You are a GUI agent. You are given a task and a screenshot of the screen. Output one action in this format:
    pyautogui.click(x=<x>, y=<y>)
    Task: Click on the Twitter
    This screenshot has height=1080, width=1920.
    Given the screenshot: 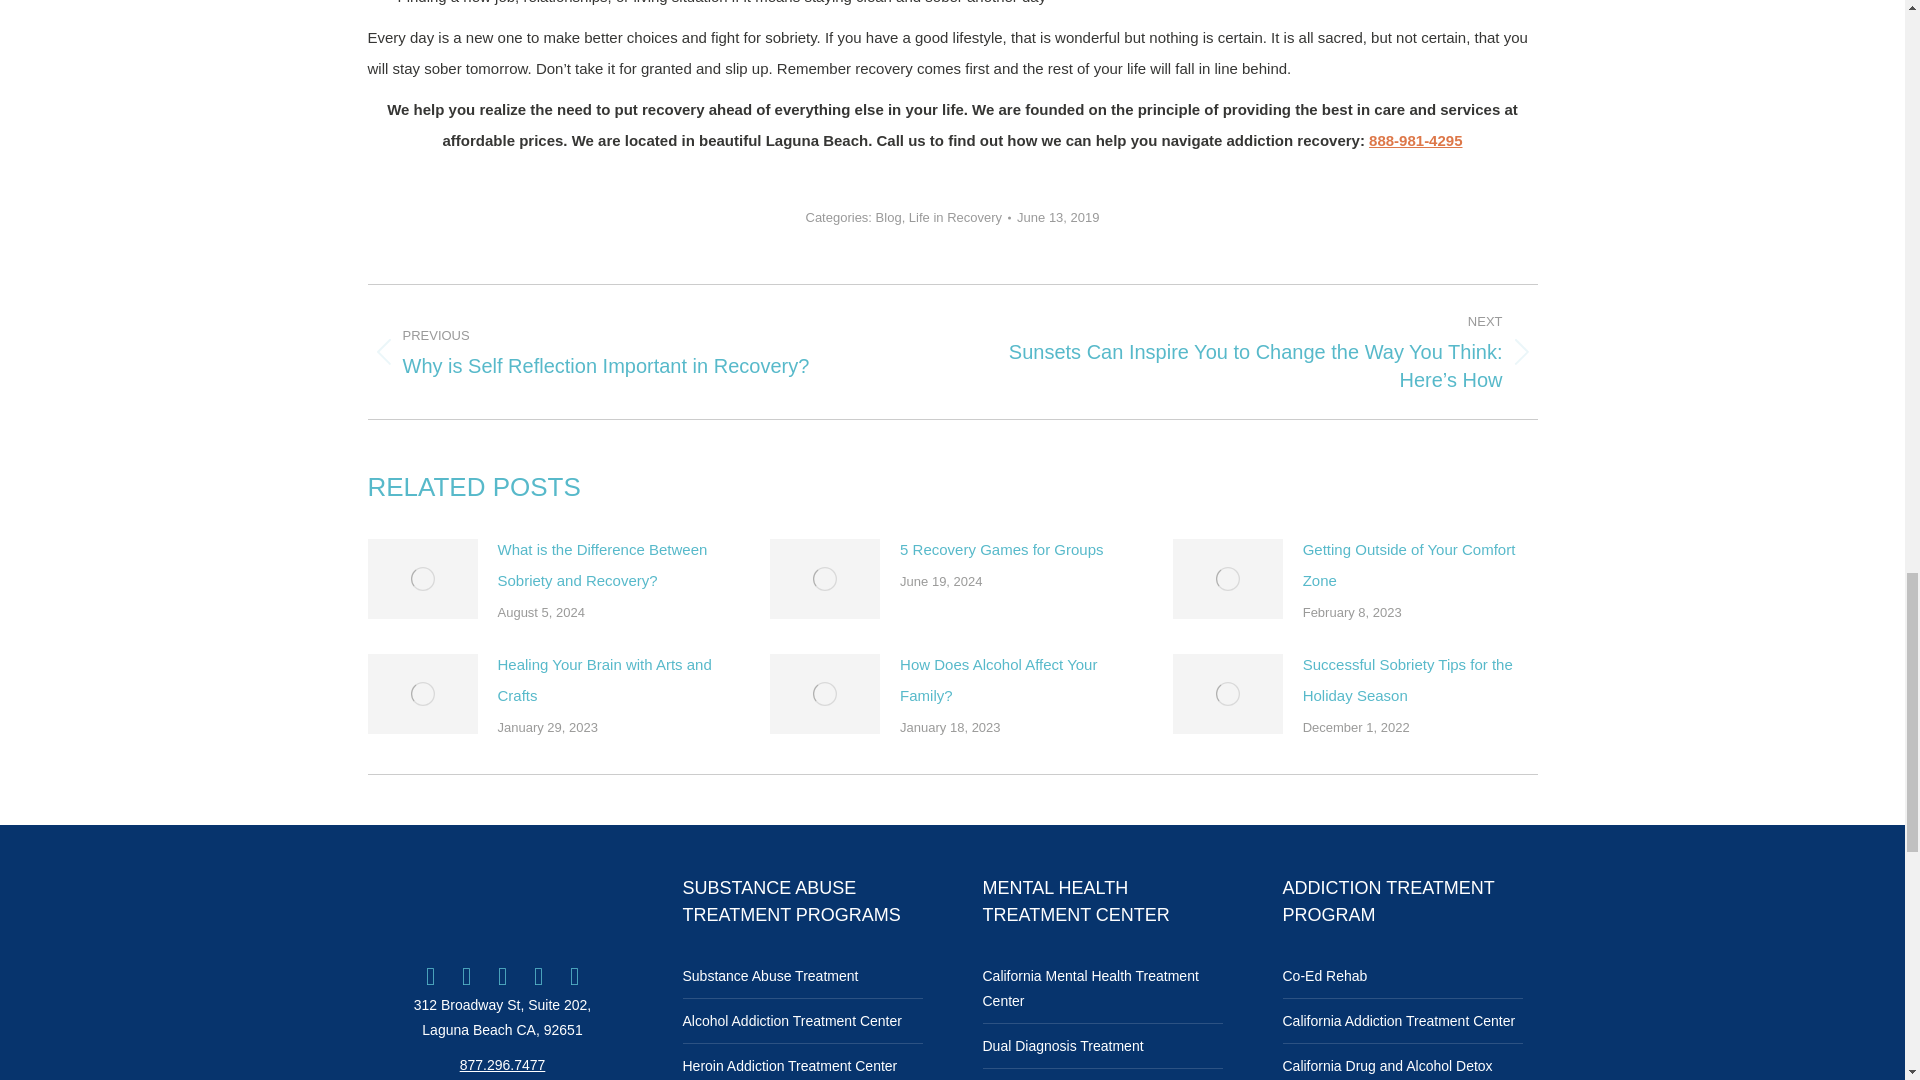 What is the action you would take?
    pyautogui.click(x=466, y=976)
    